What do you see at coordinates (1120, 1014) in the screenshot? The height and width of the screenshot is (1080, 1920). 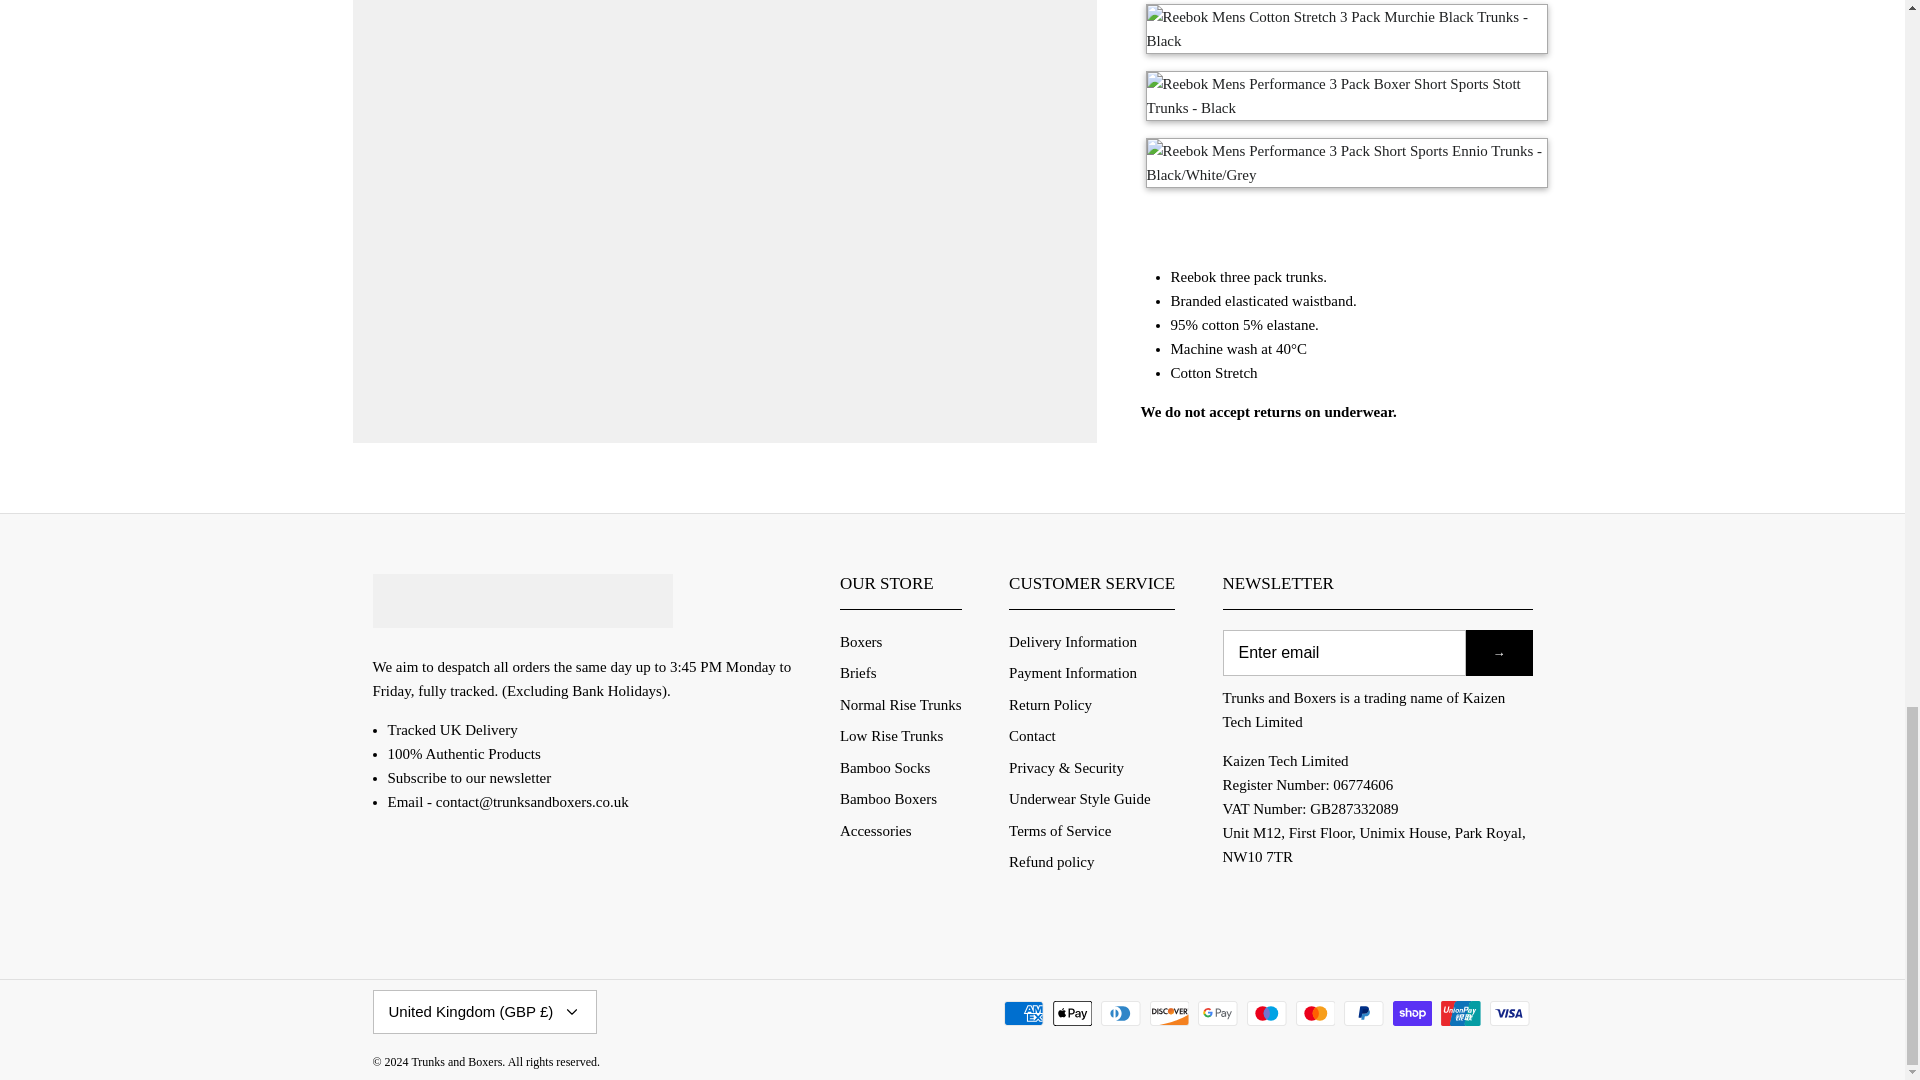 I see `Diners Club` at bounding box center [1120, 1014].